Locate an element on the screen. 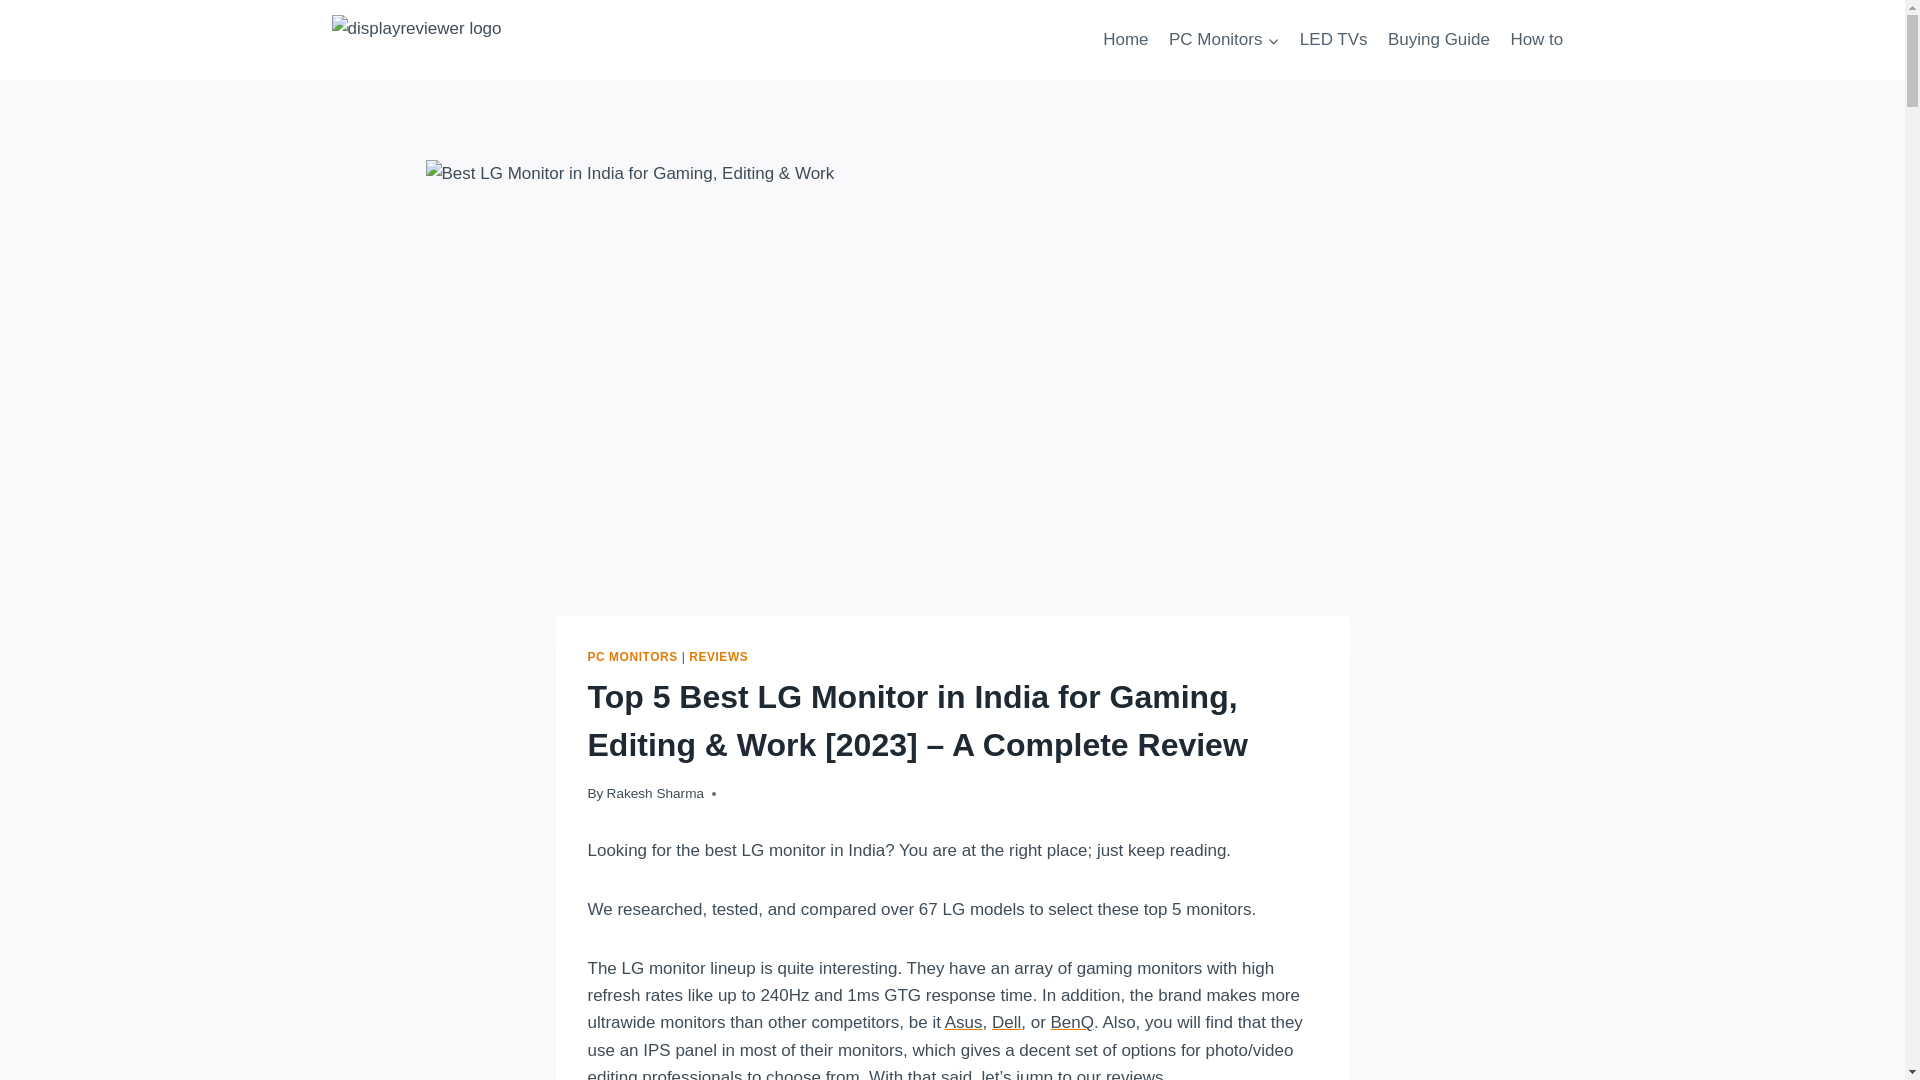 The width and height of the screenshot is (1920, 1080). Buying Guide is located at coordinates (1438, 40).